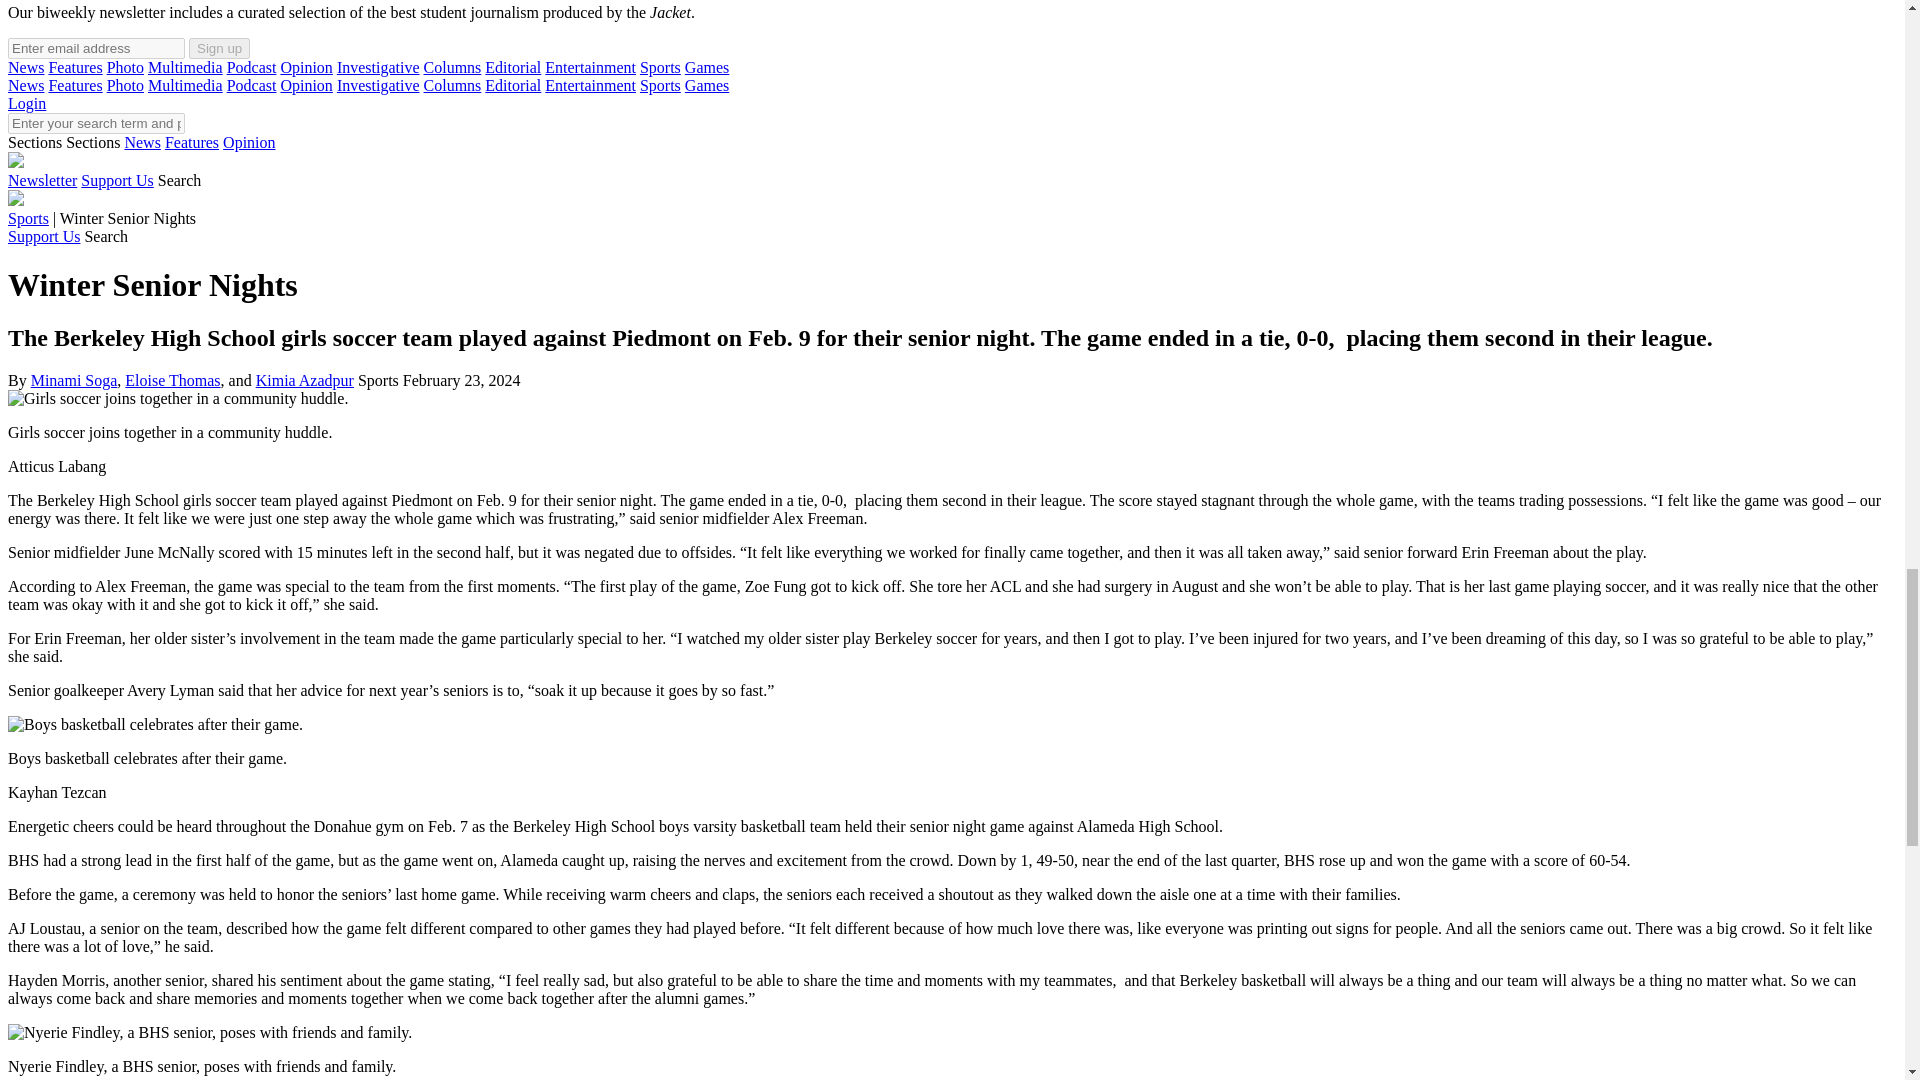 The width and height of the screenshot is (1920, 1080). I want to click on Features, so click(74, 67).